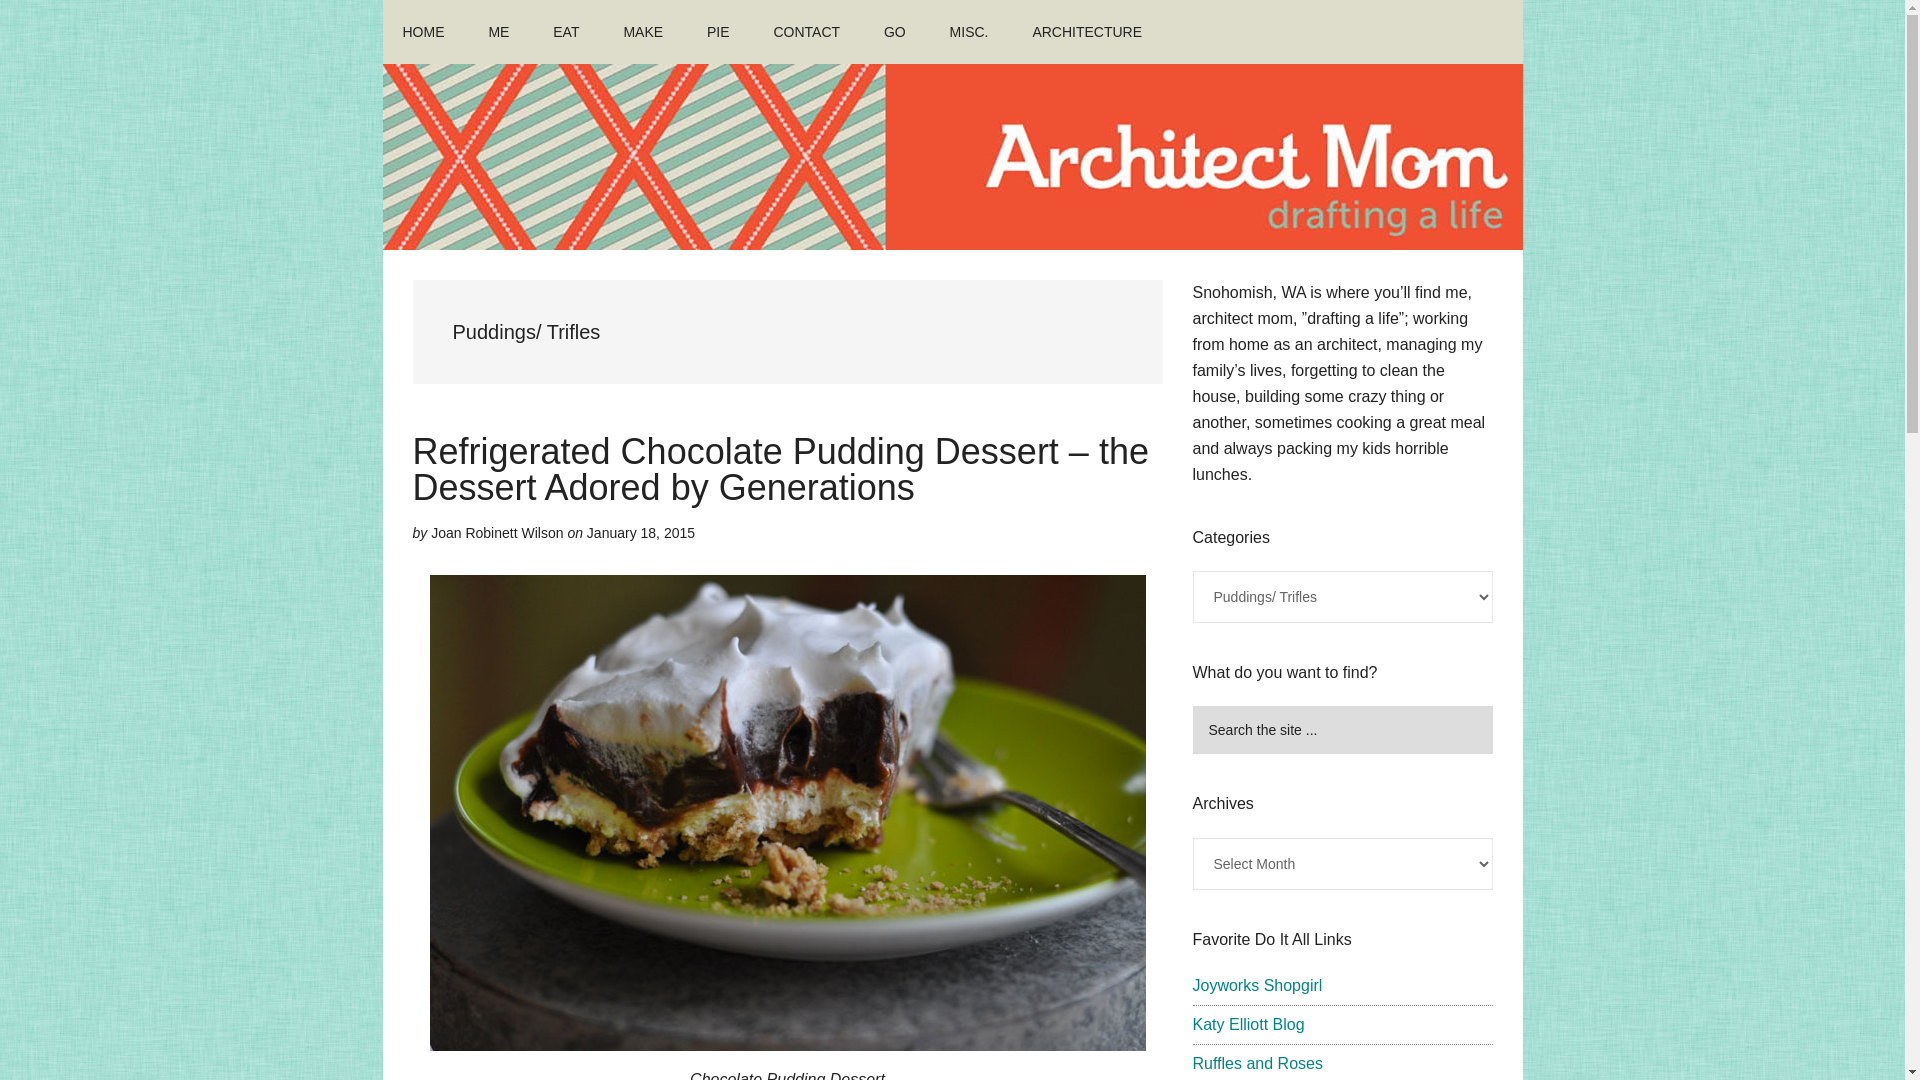  What do you see at coordinates (894, 32) in the screenshot?
I see `GO` at bounding box center [894, 32].